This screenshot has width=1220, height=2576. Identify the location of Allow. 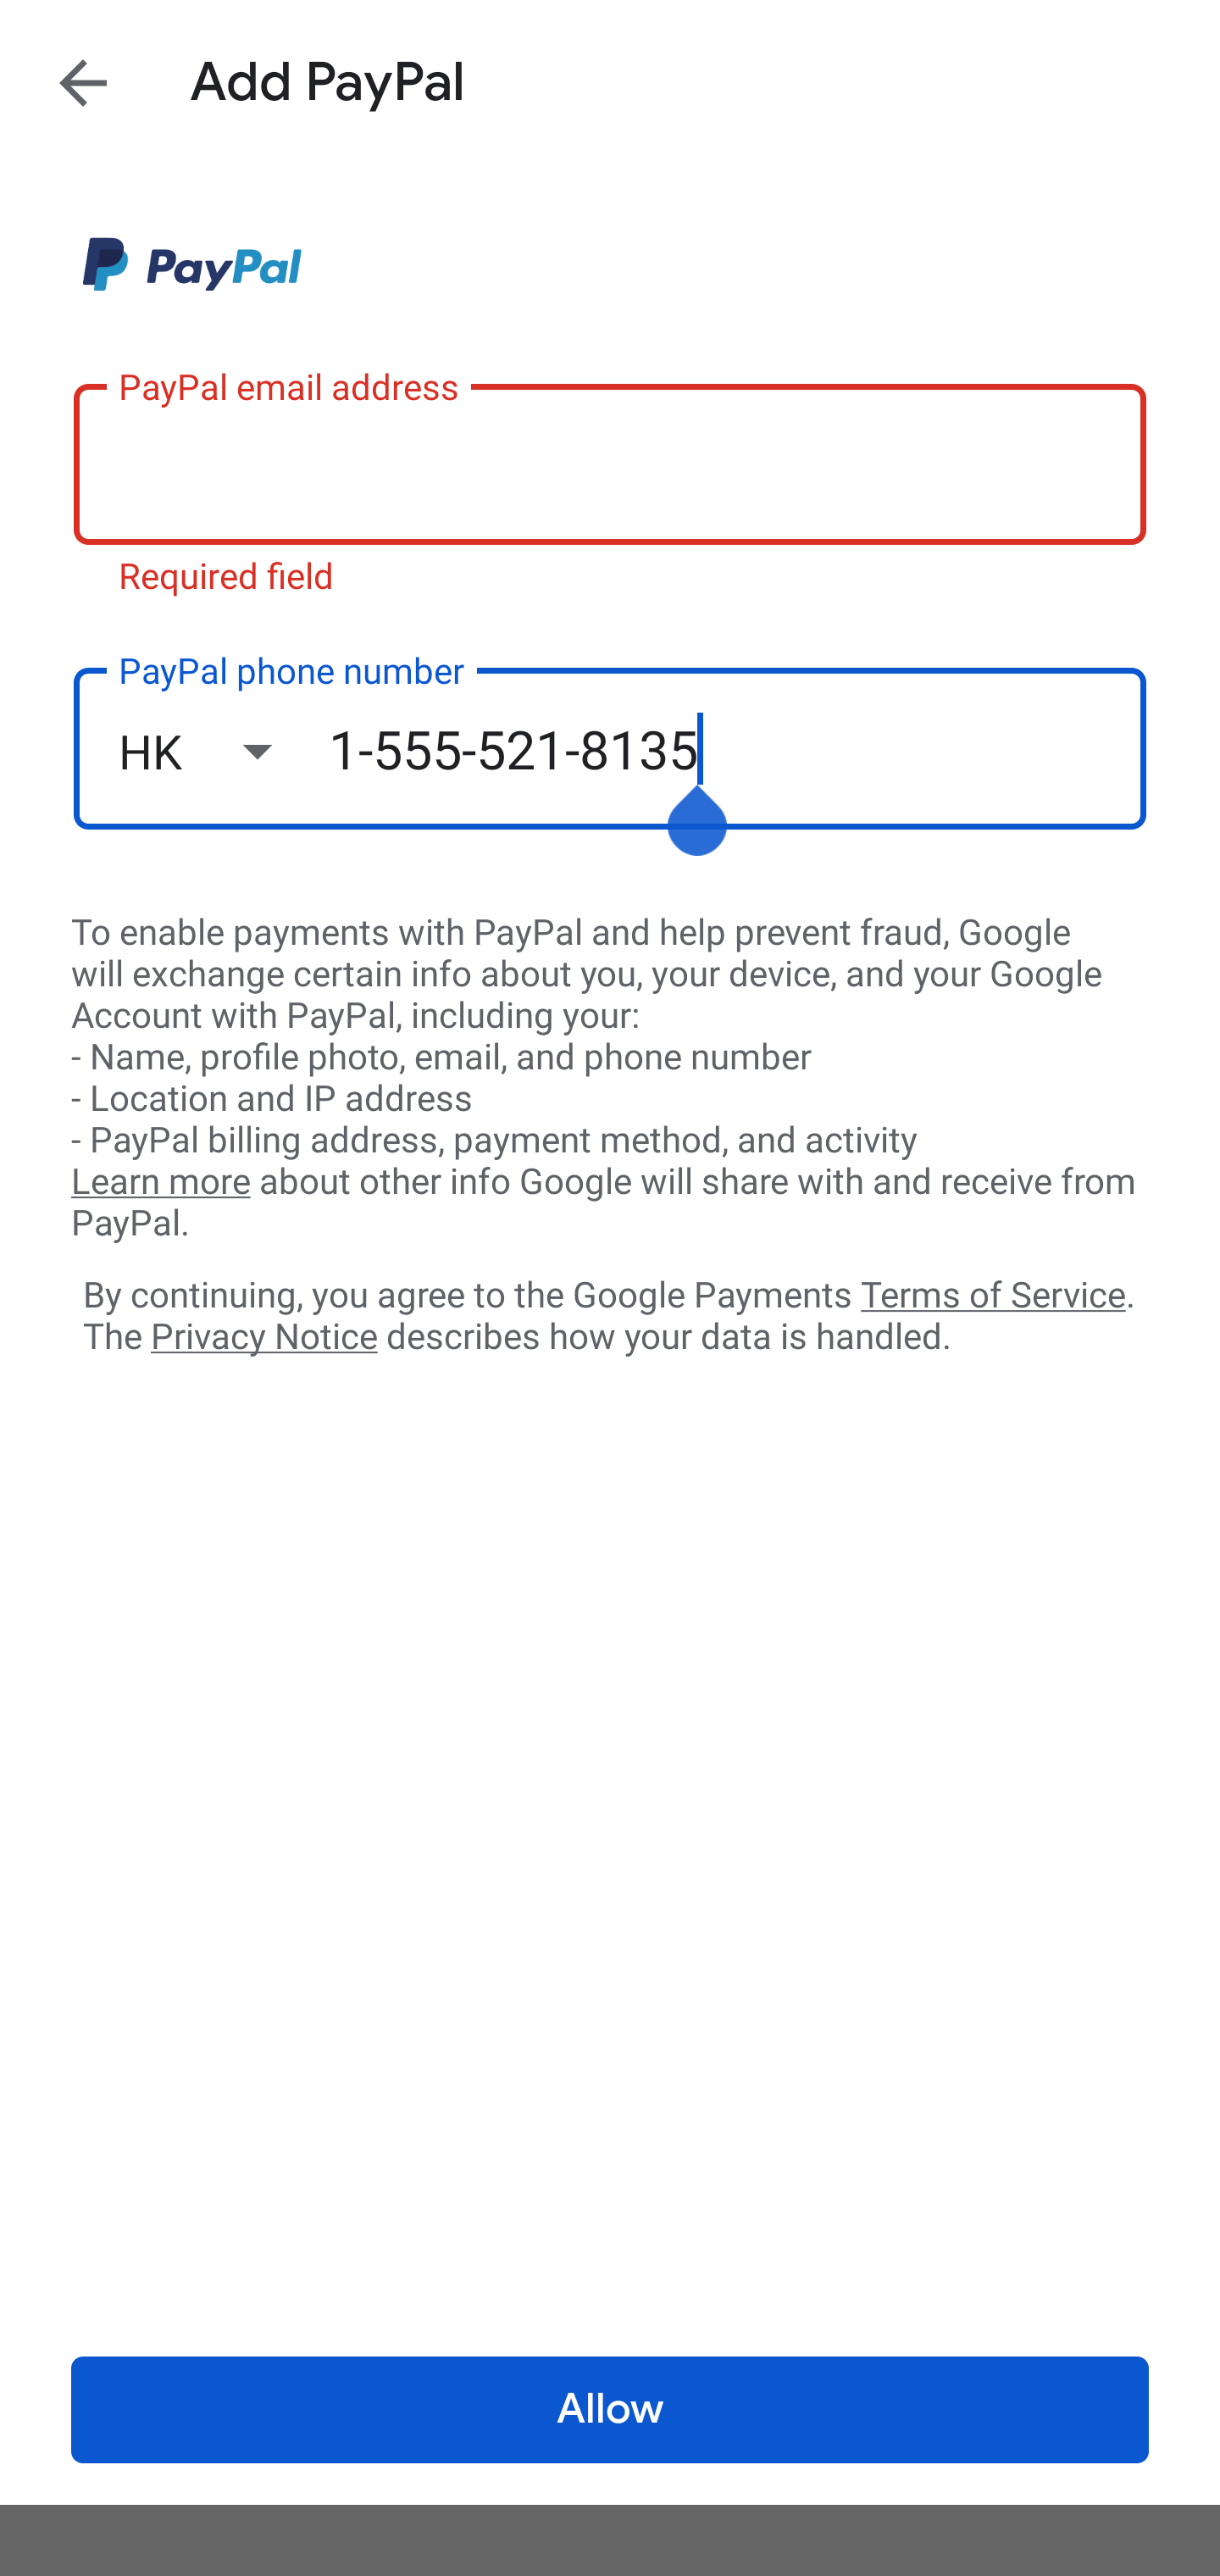
(610, 2410).